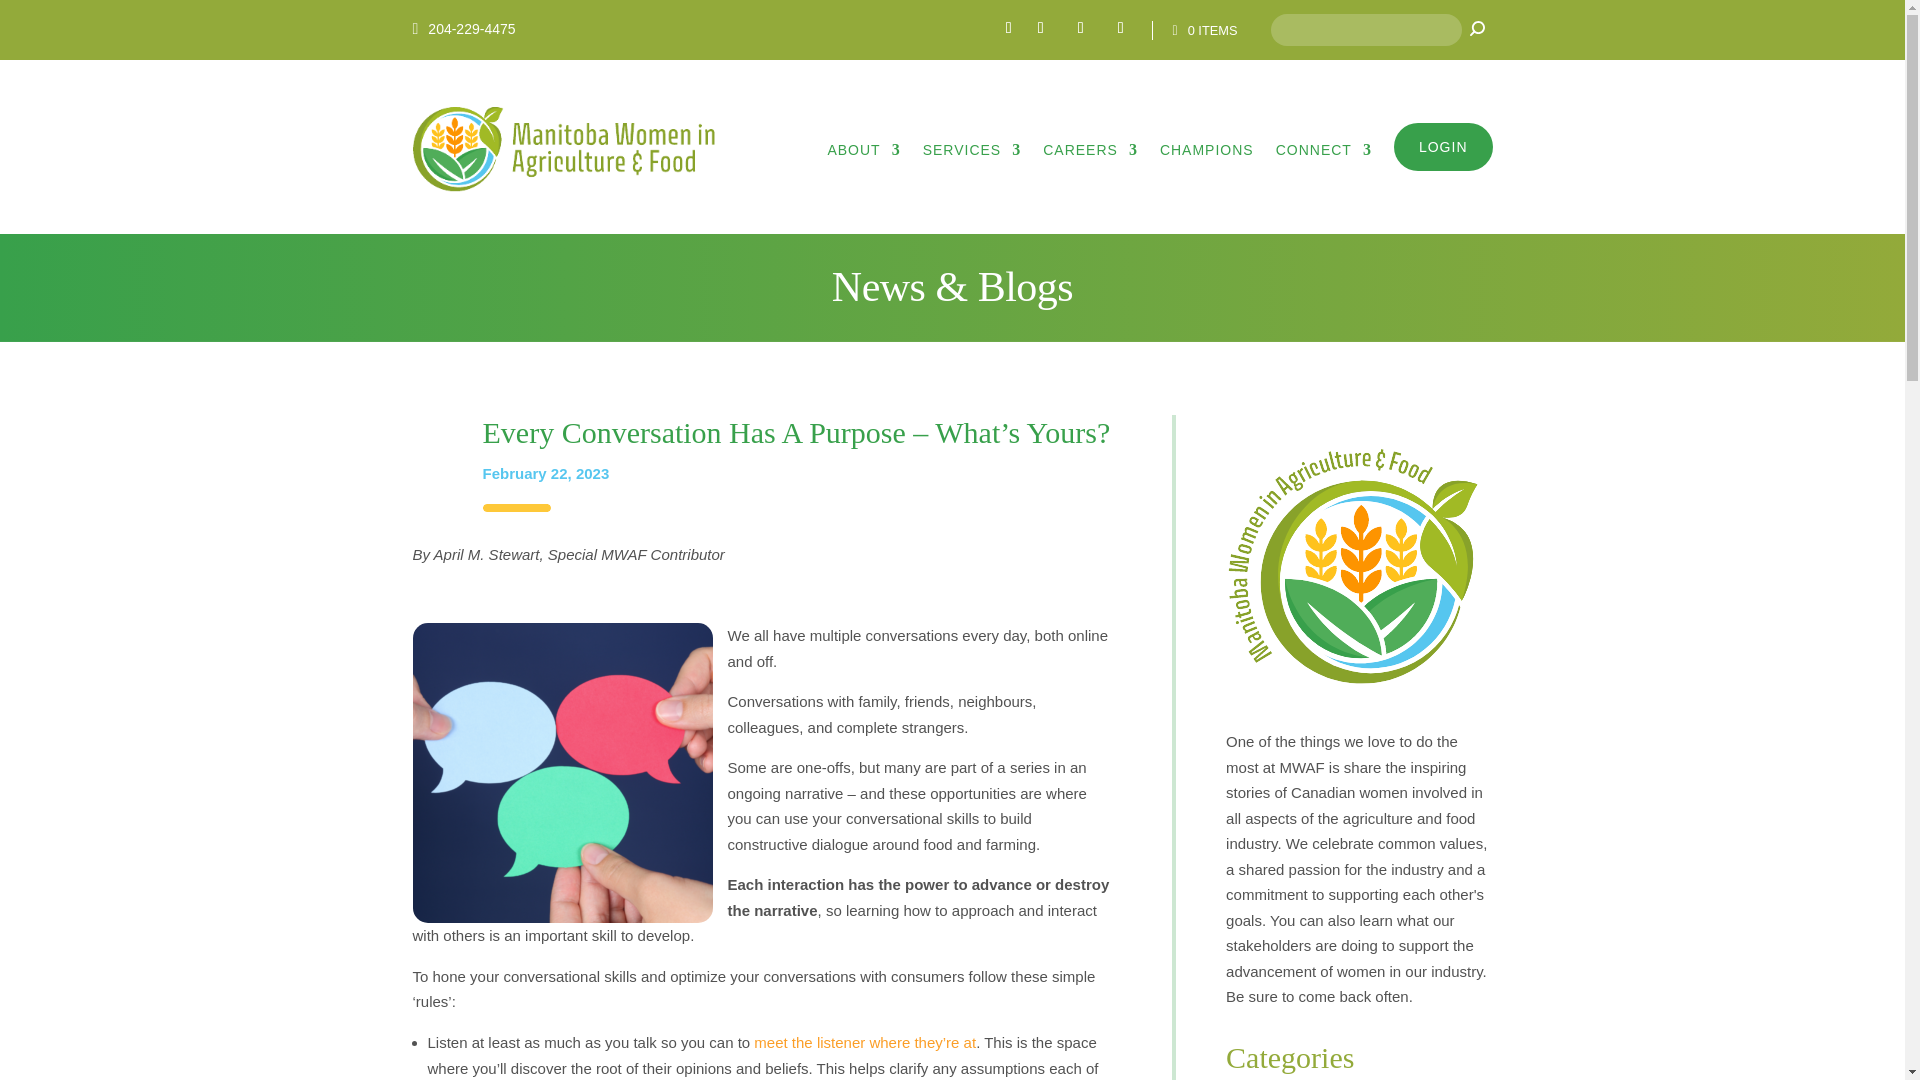 The width and height of the screenshot is (1920, 1080). What do you see at coordinates (1476, 29) in the screenshot?
I see `Search` at bounding box center [1476, 29].